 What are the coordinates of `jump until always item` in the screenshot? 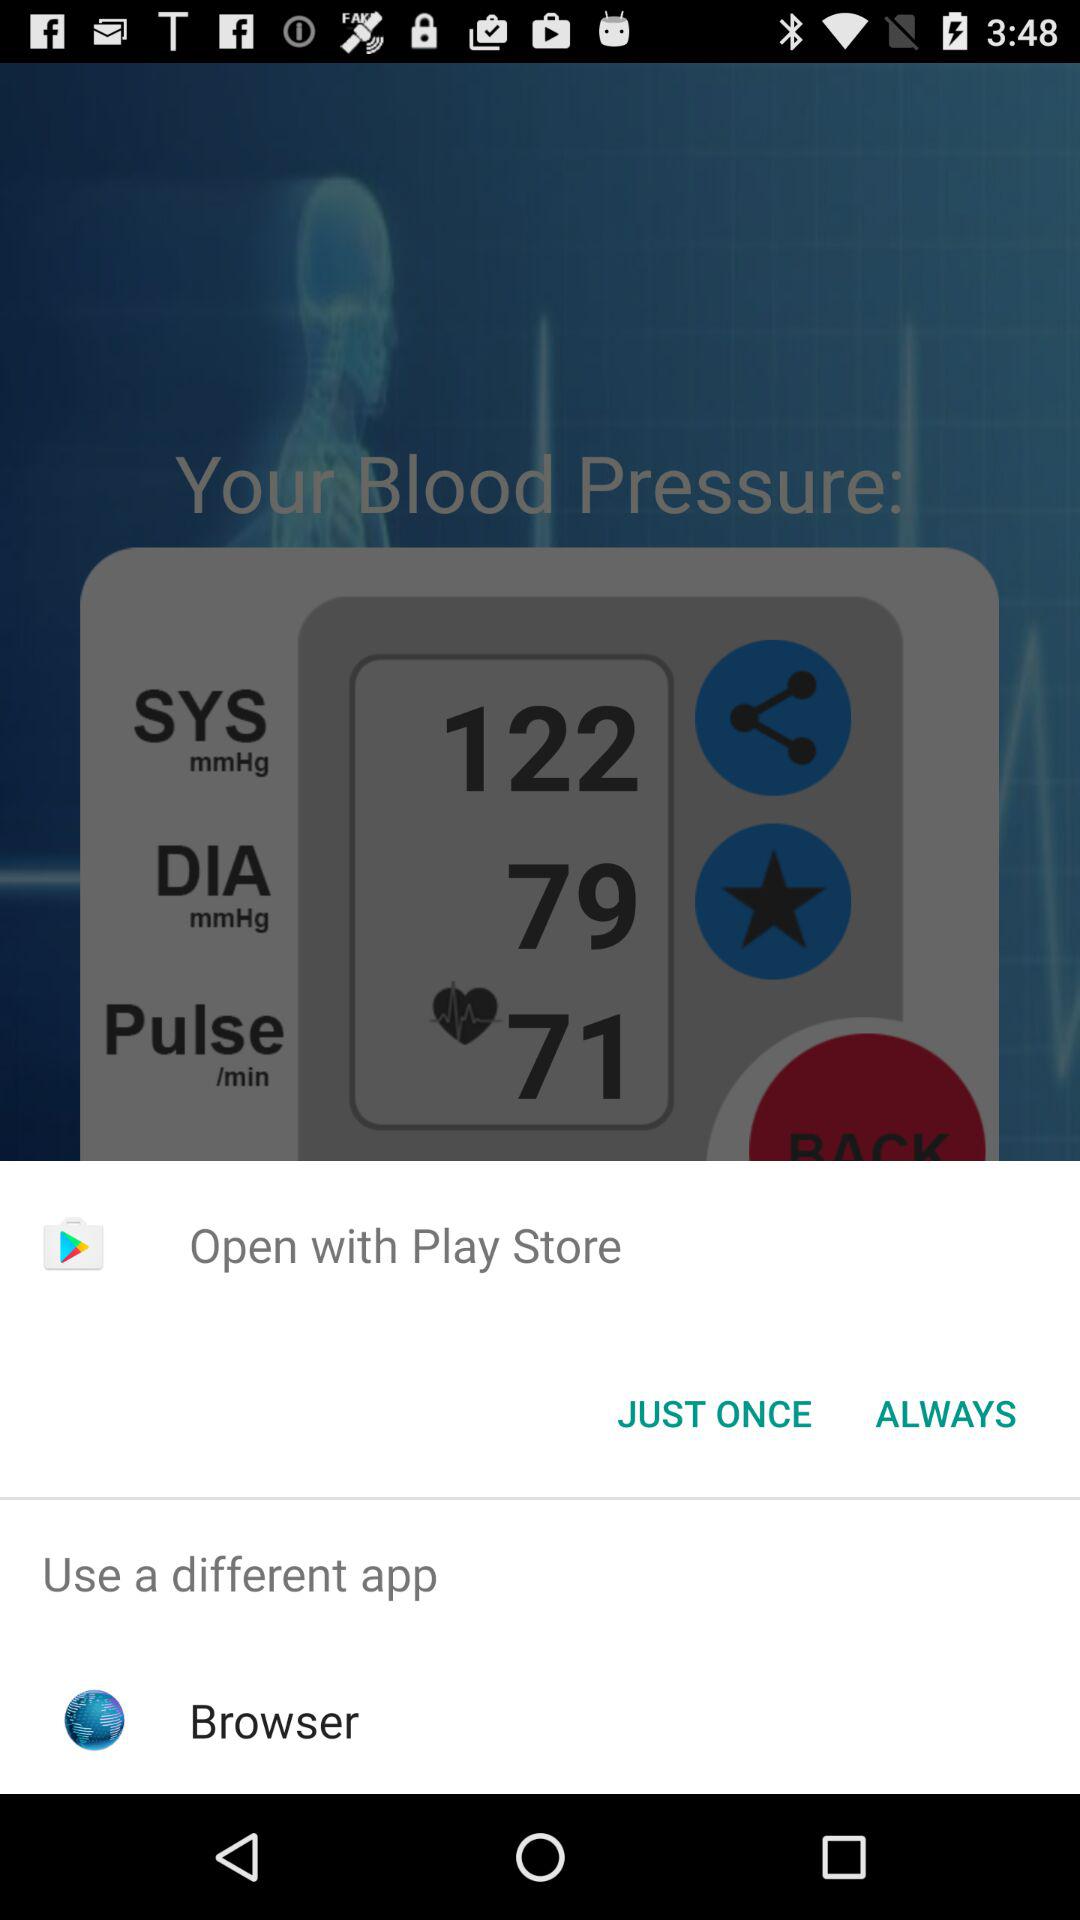 It's located at (946, 1413).